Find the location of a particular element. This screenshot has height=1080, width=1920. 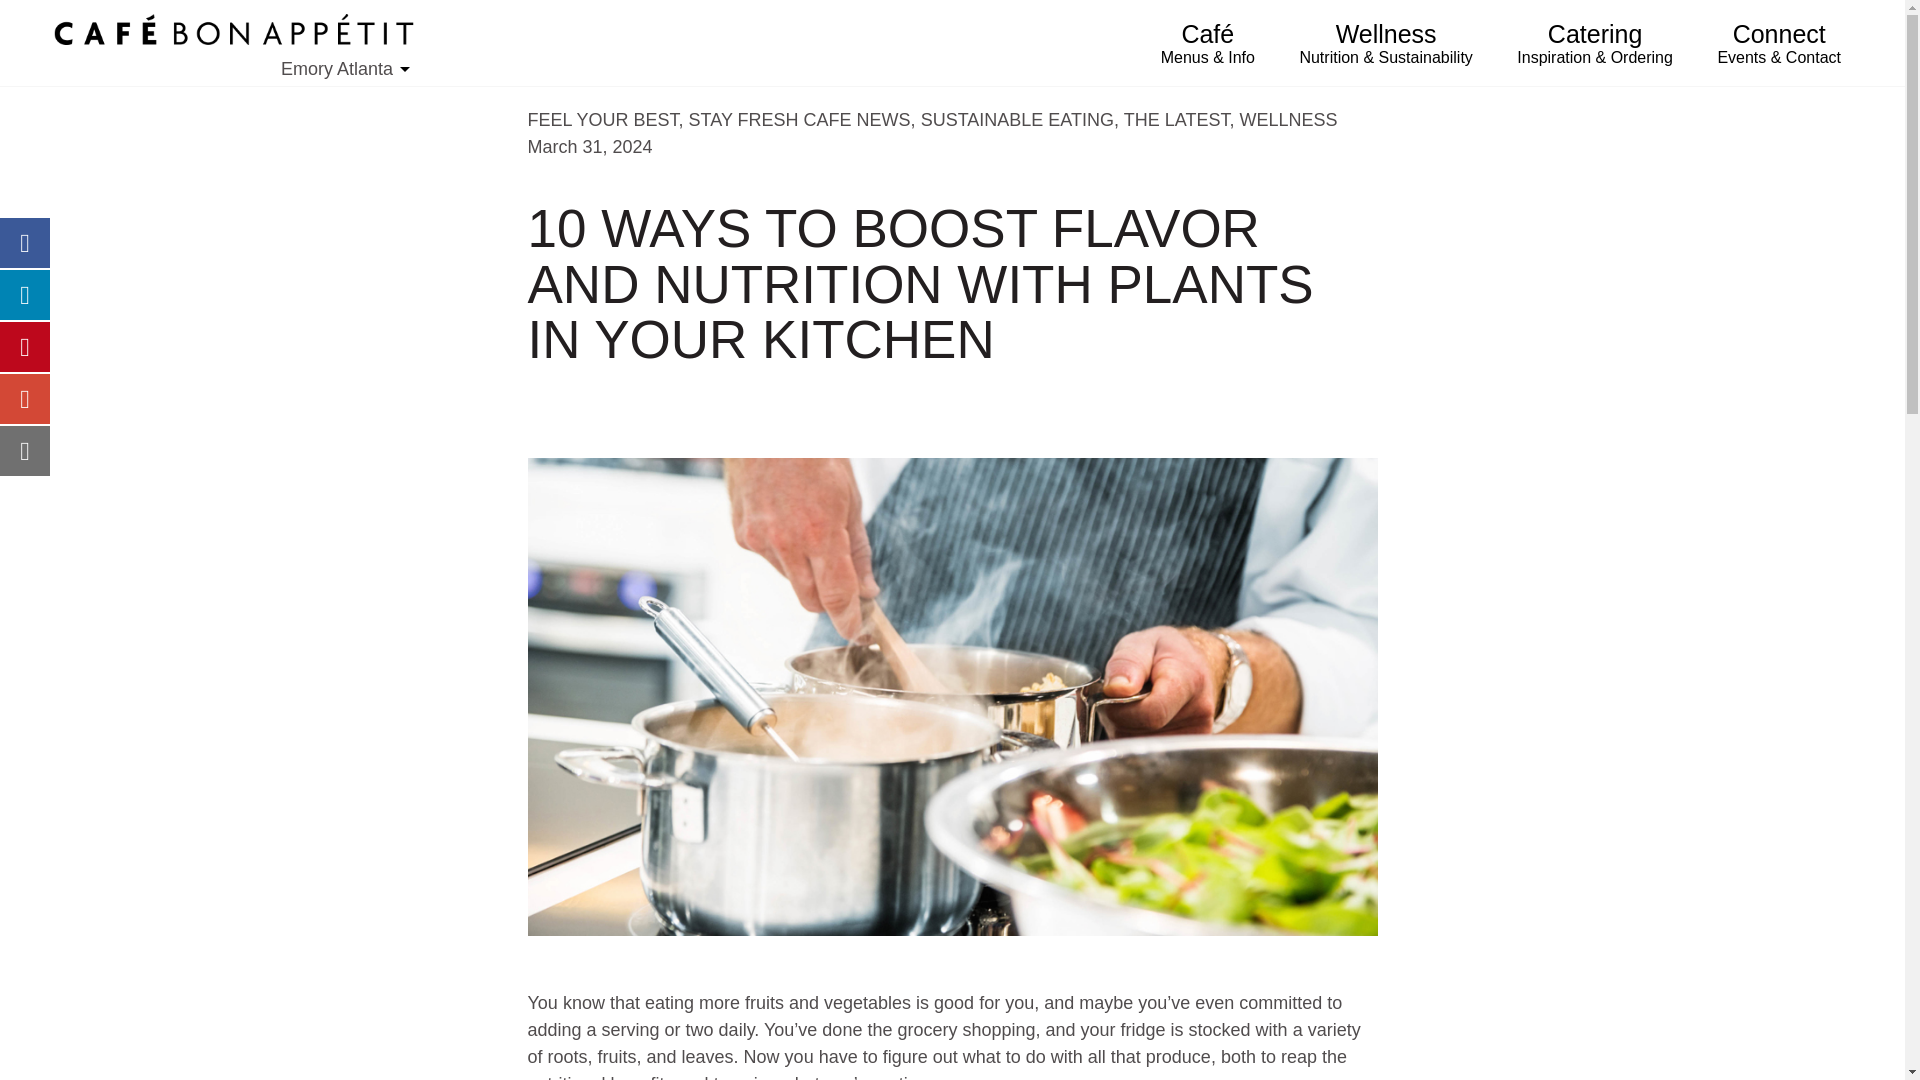

Emory Atlanta is located at coordinates (234, 44).